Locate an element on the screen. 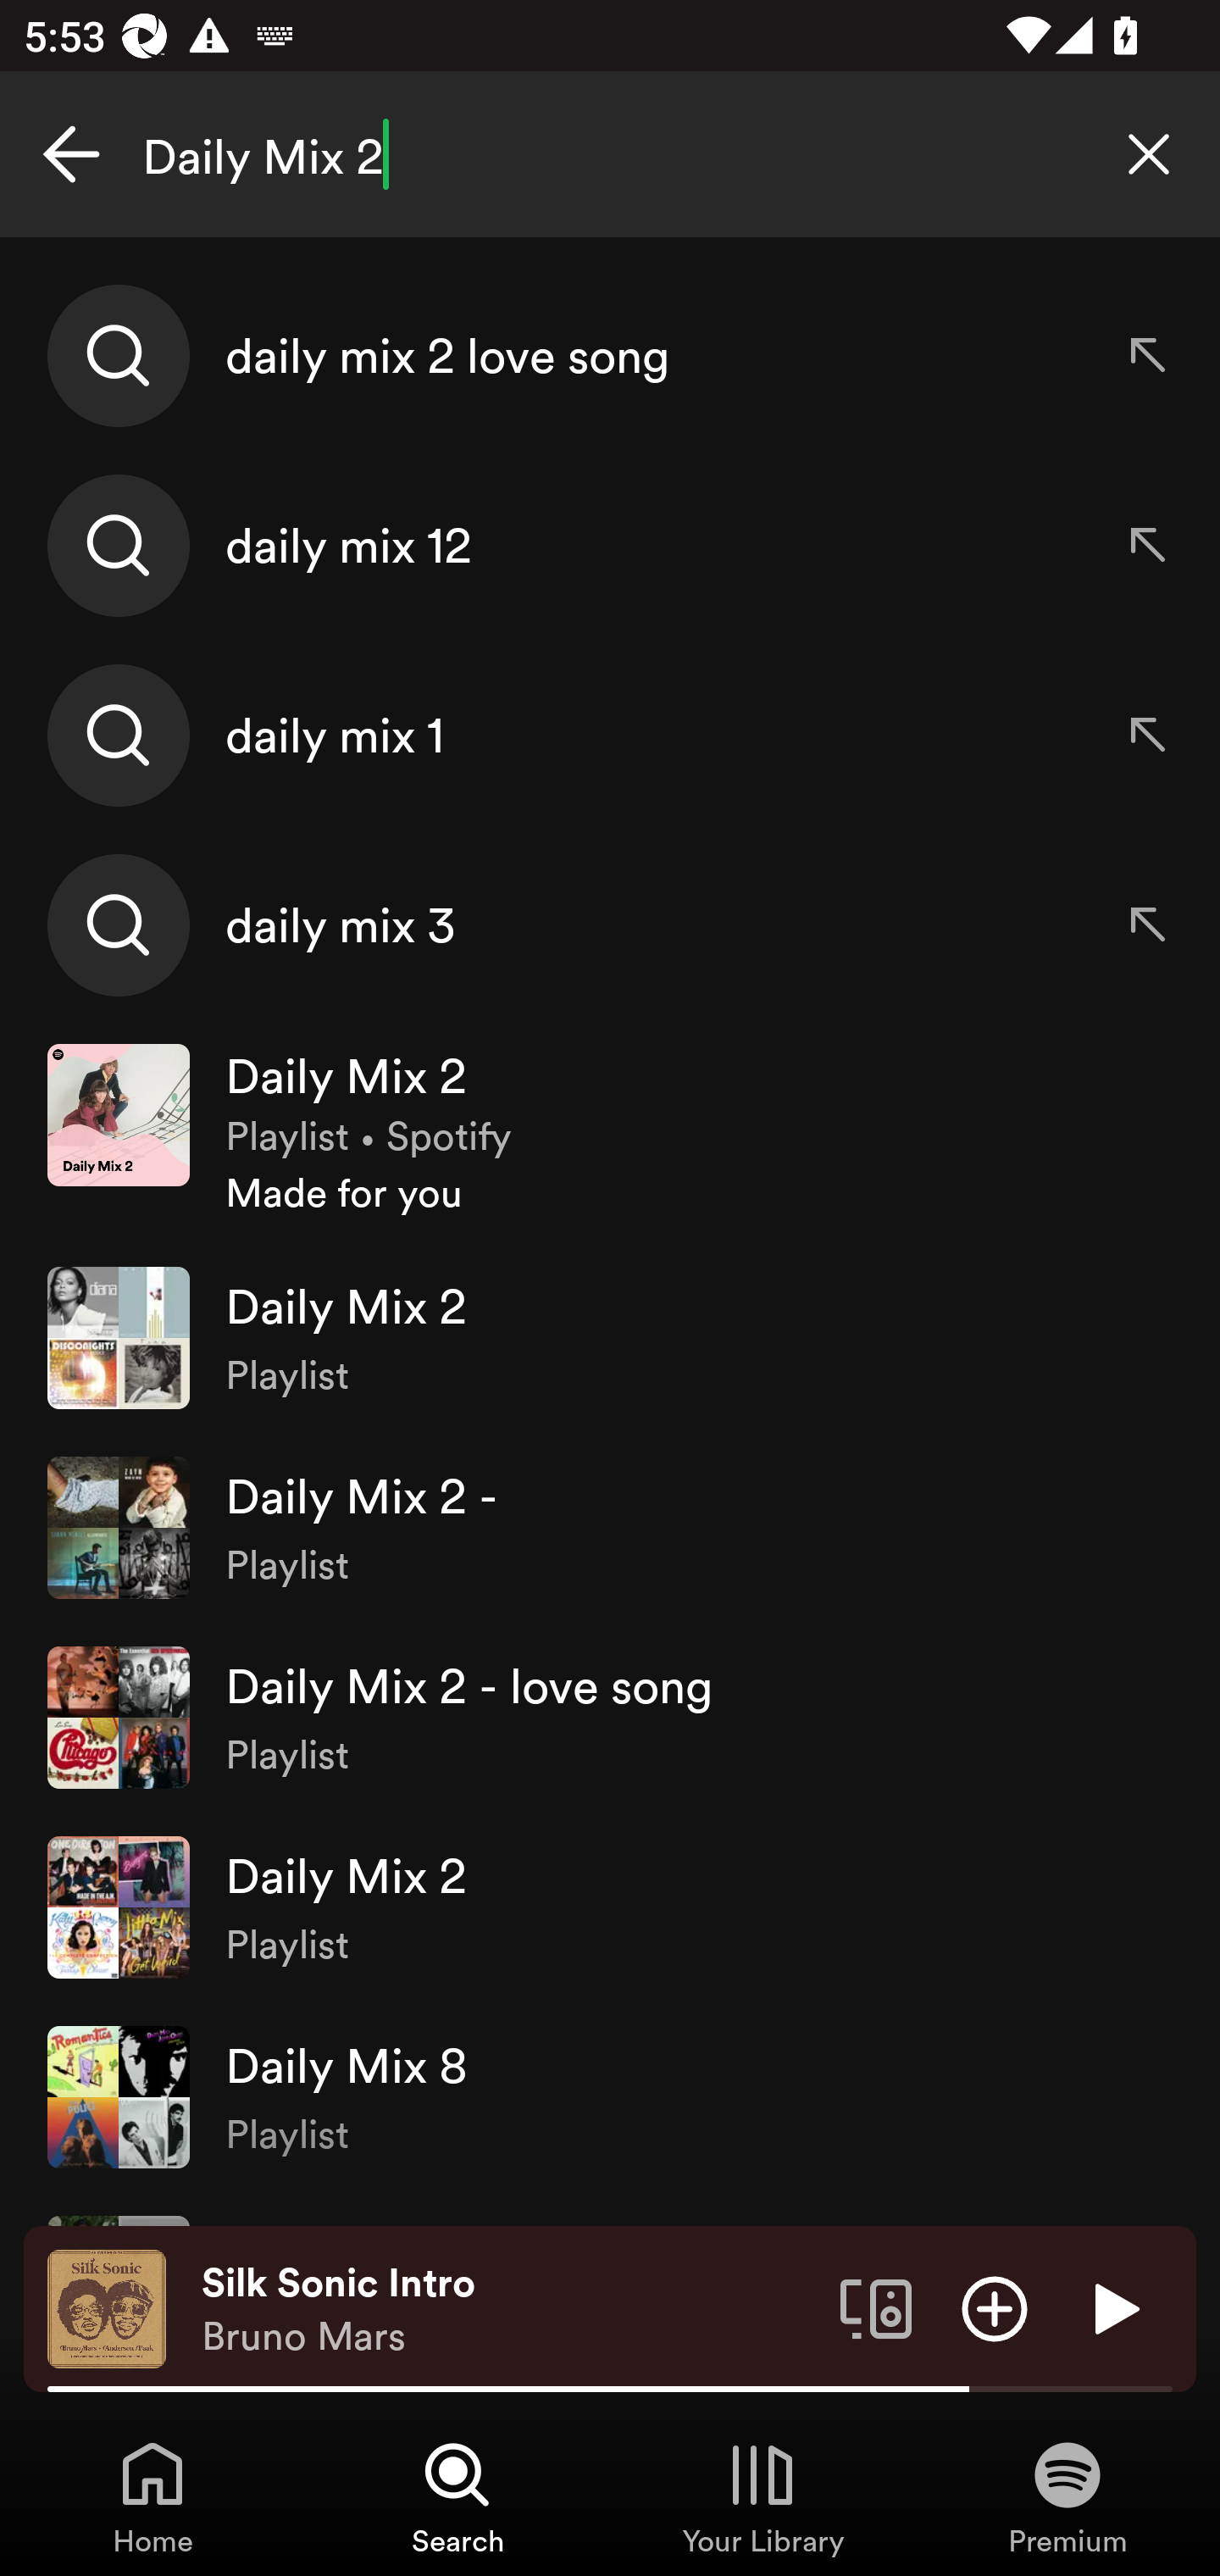  Search, Tab 2 of 4 Search Search is located at coordinates (457, 2496).